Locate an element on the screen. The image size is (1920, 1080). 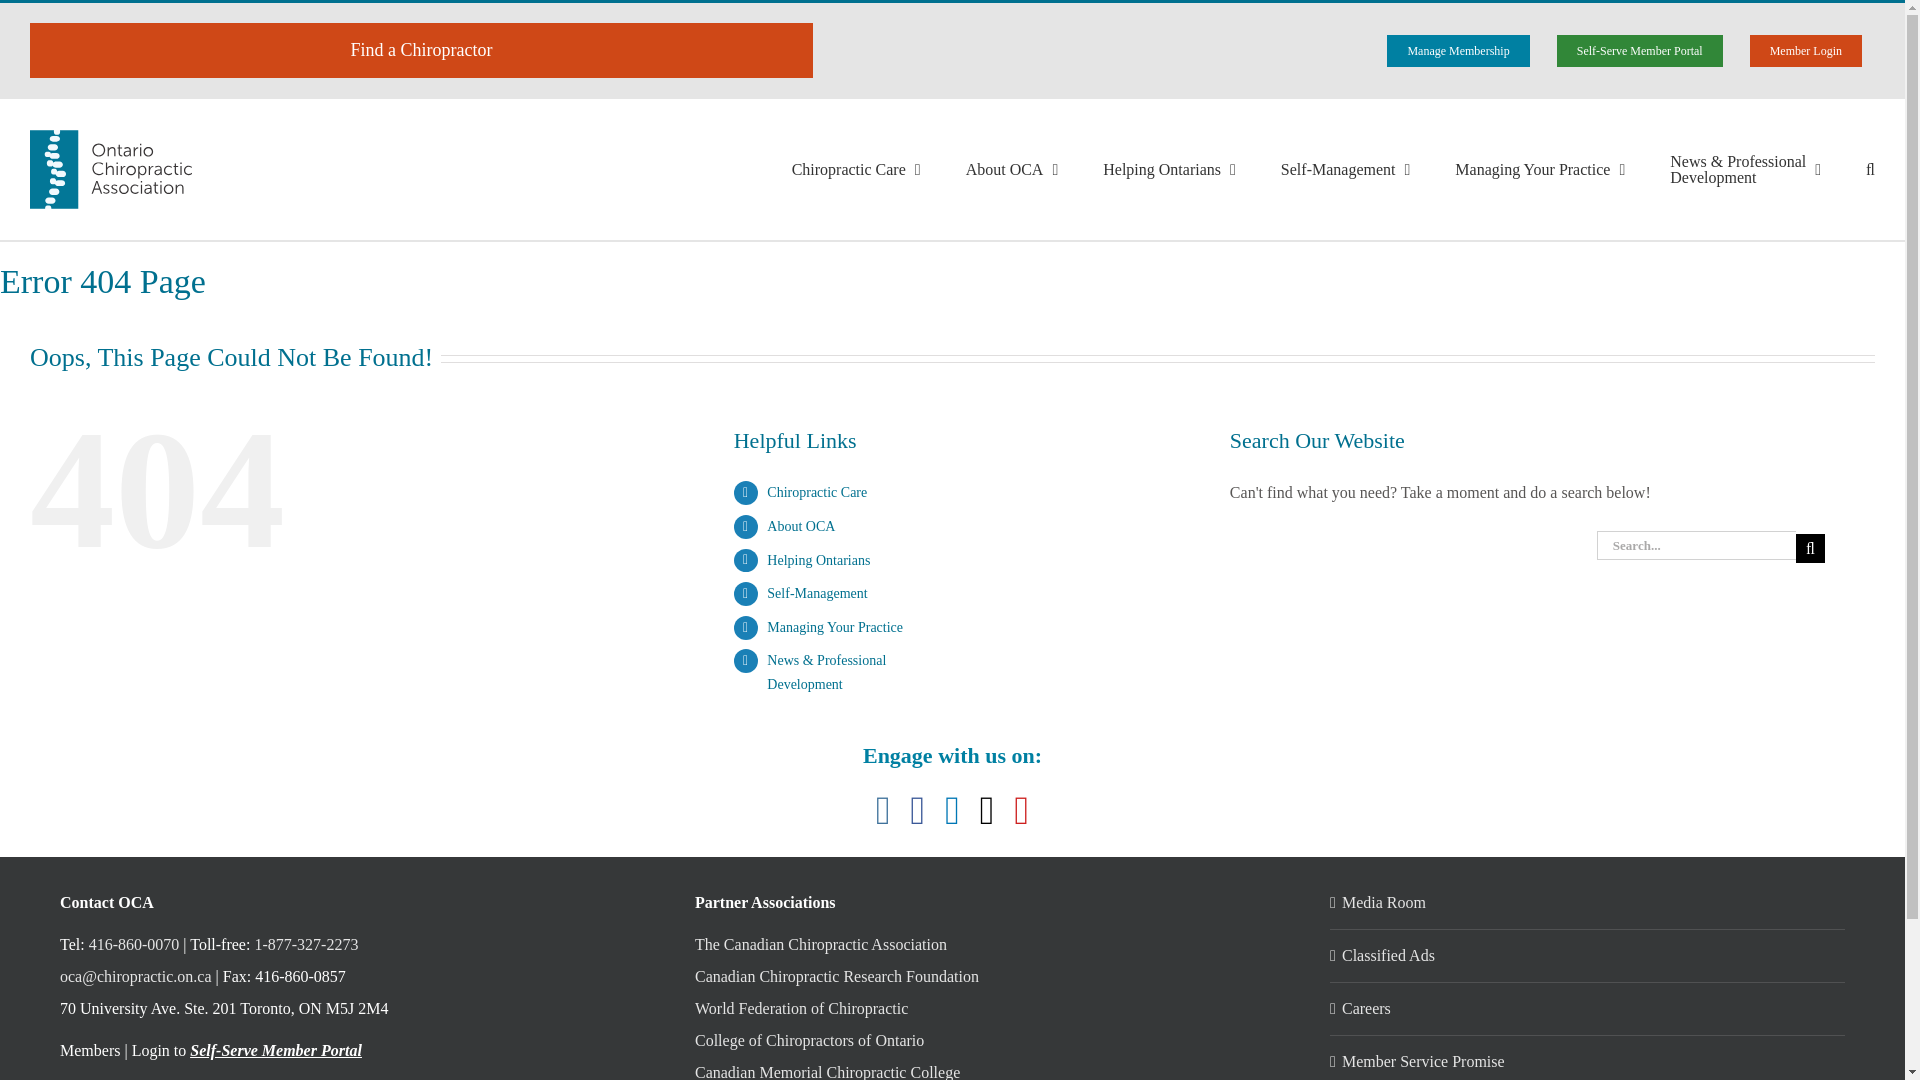
Self-Serve Member Portal is located at coordinates (1639, 50).